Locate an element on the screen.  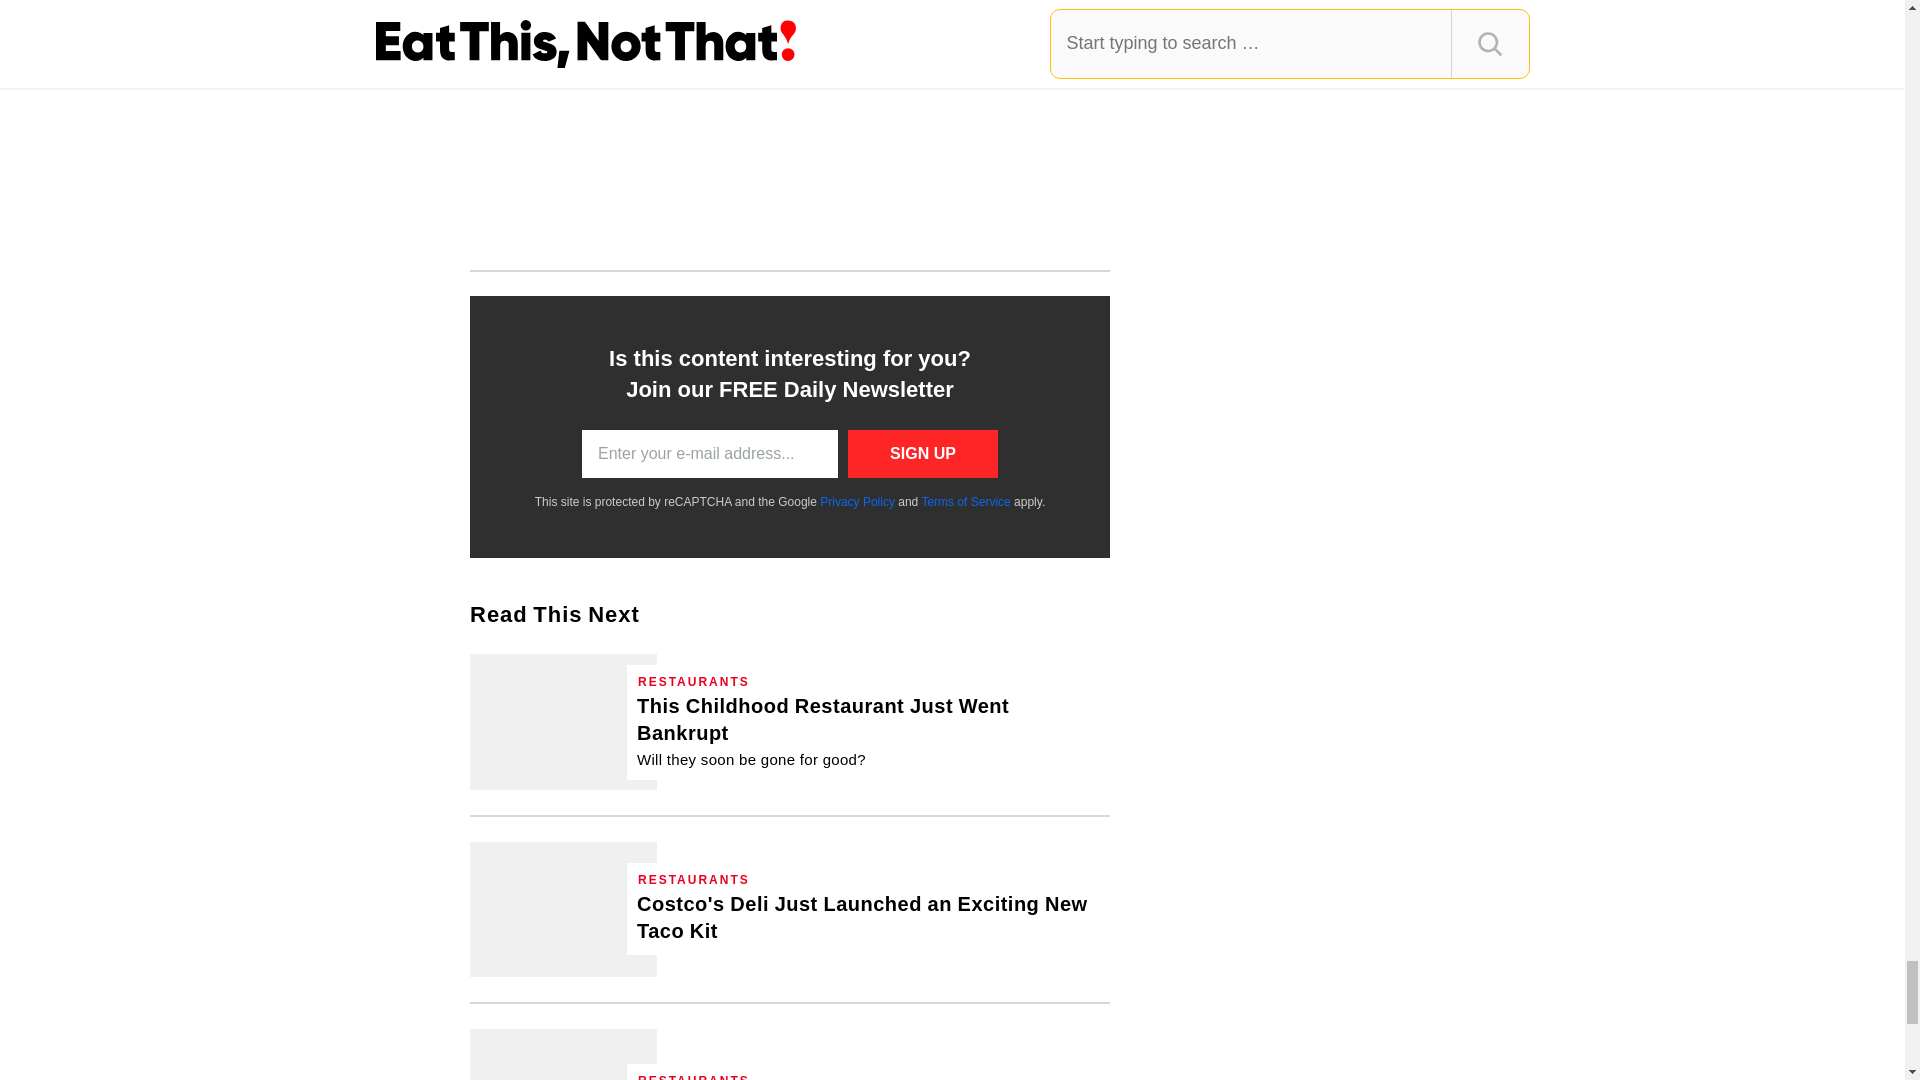
Costco's Deli Just Launched an Exciting New Taco Kit is located at coordinates (868, 918).